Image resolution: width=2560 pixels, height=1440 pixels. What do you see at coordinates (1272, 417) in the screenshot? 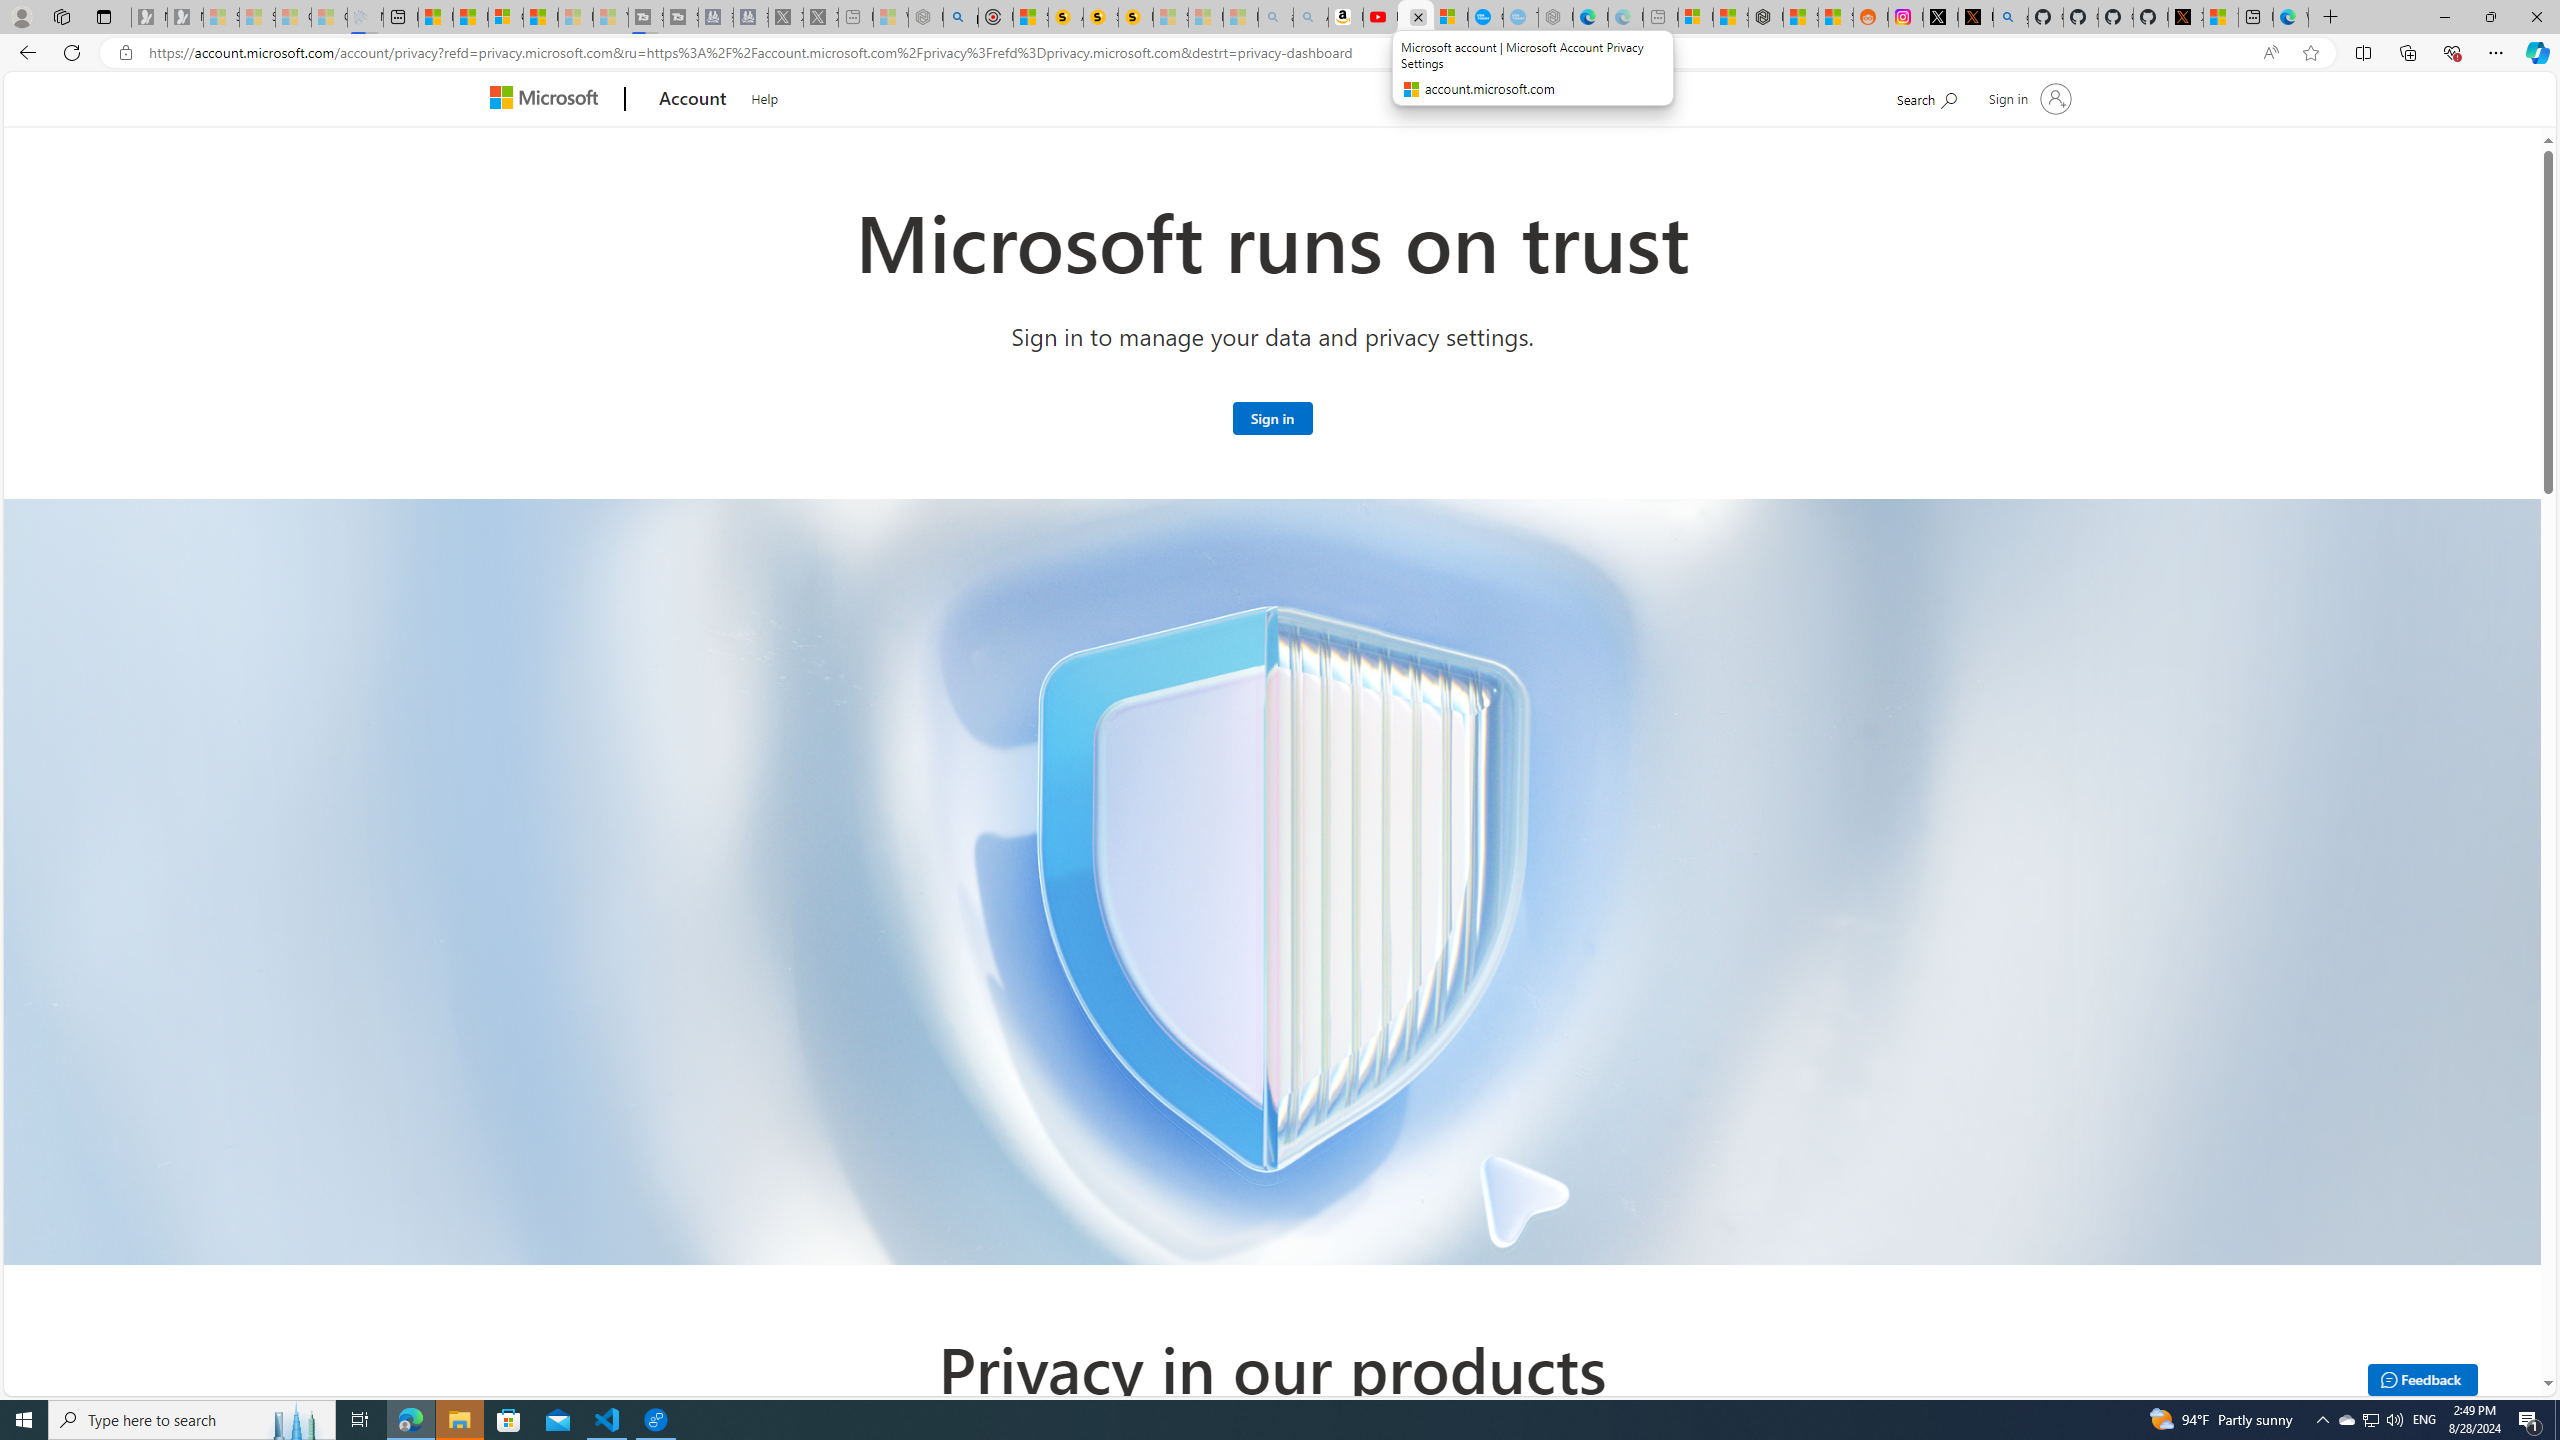
I see `Sign in to your Microsoft account` at bounding box center [1272, 417].